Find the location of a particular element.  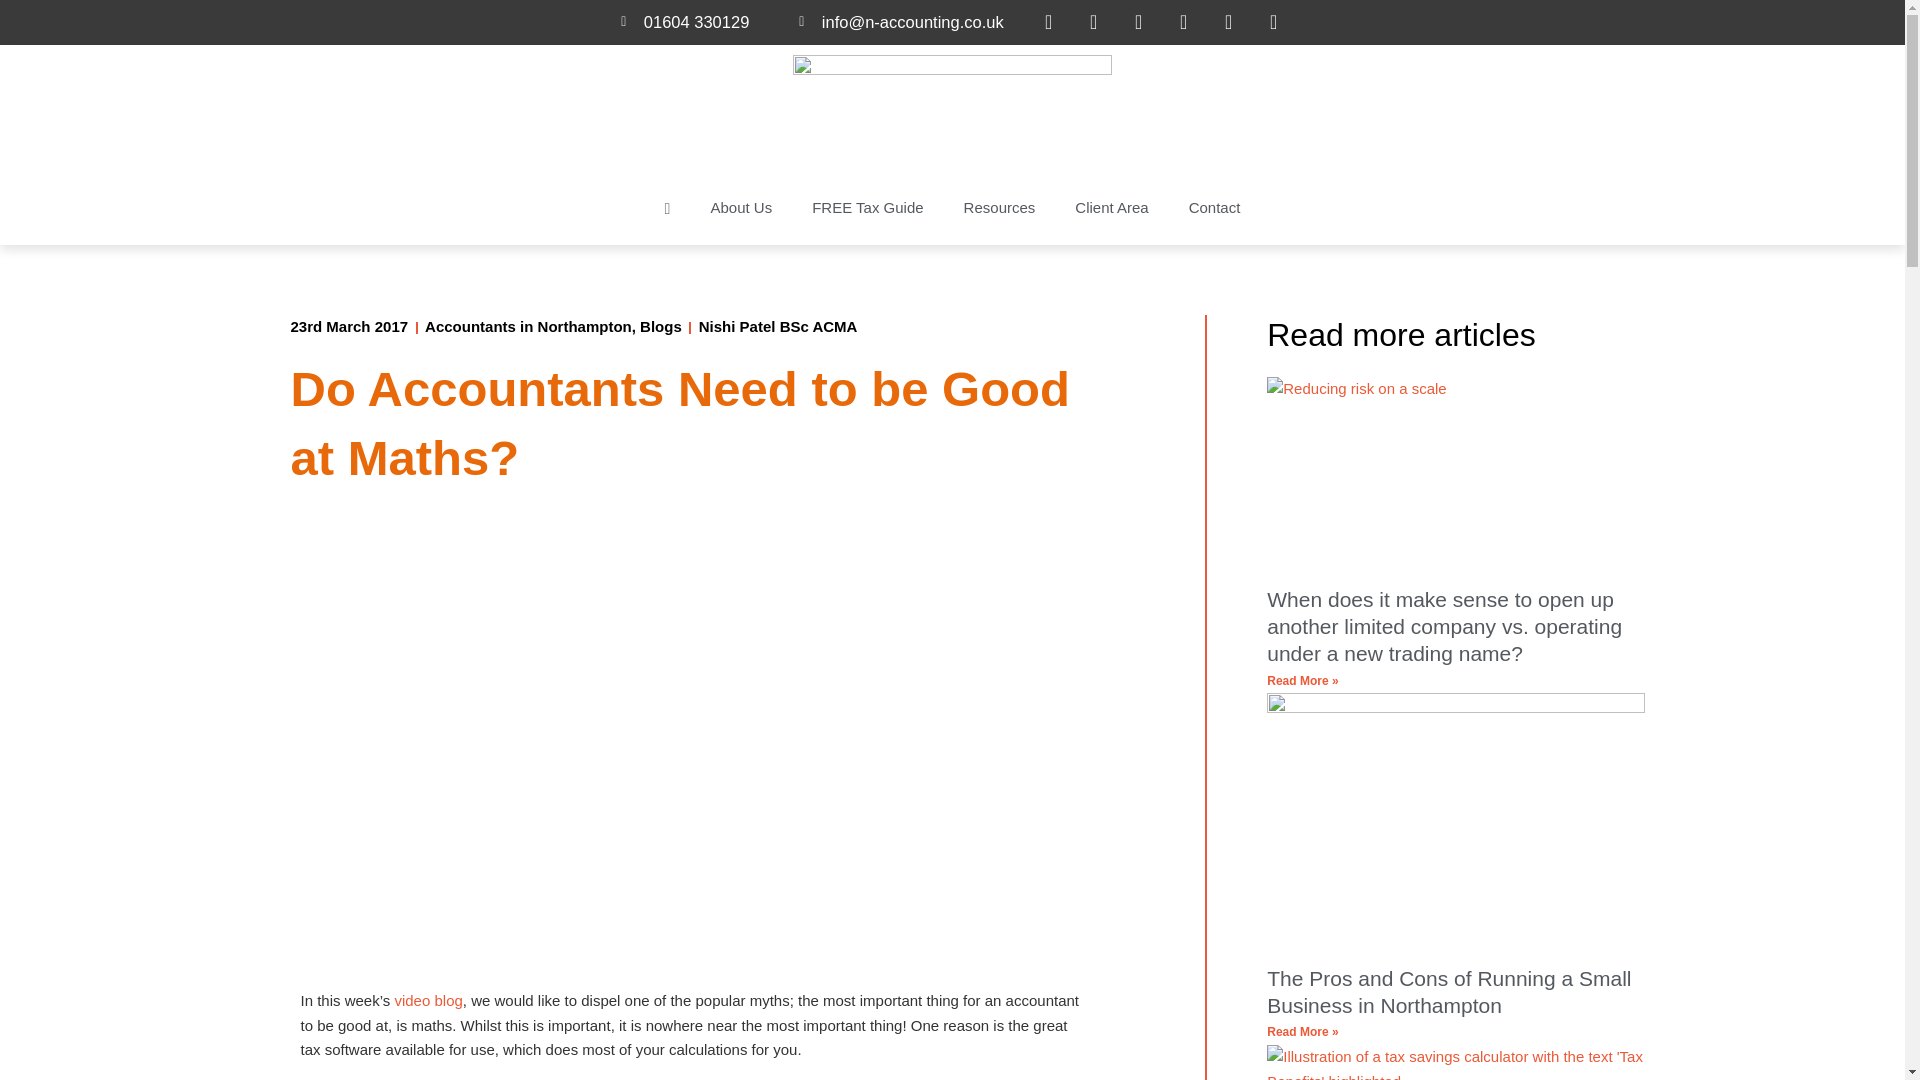

Resources is located at coordinates (1000, 208).